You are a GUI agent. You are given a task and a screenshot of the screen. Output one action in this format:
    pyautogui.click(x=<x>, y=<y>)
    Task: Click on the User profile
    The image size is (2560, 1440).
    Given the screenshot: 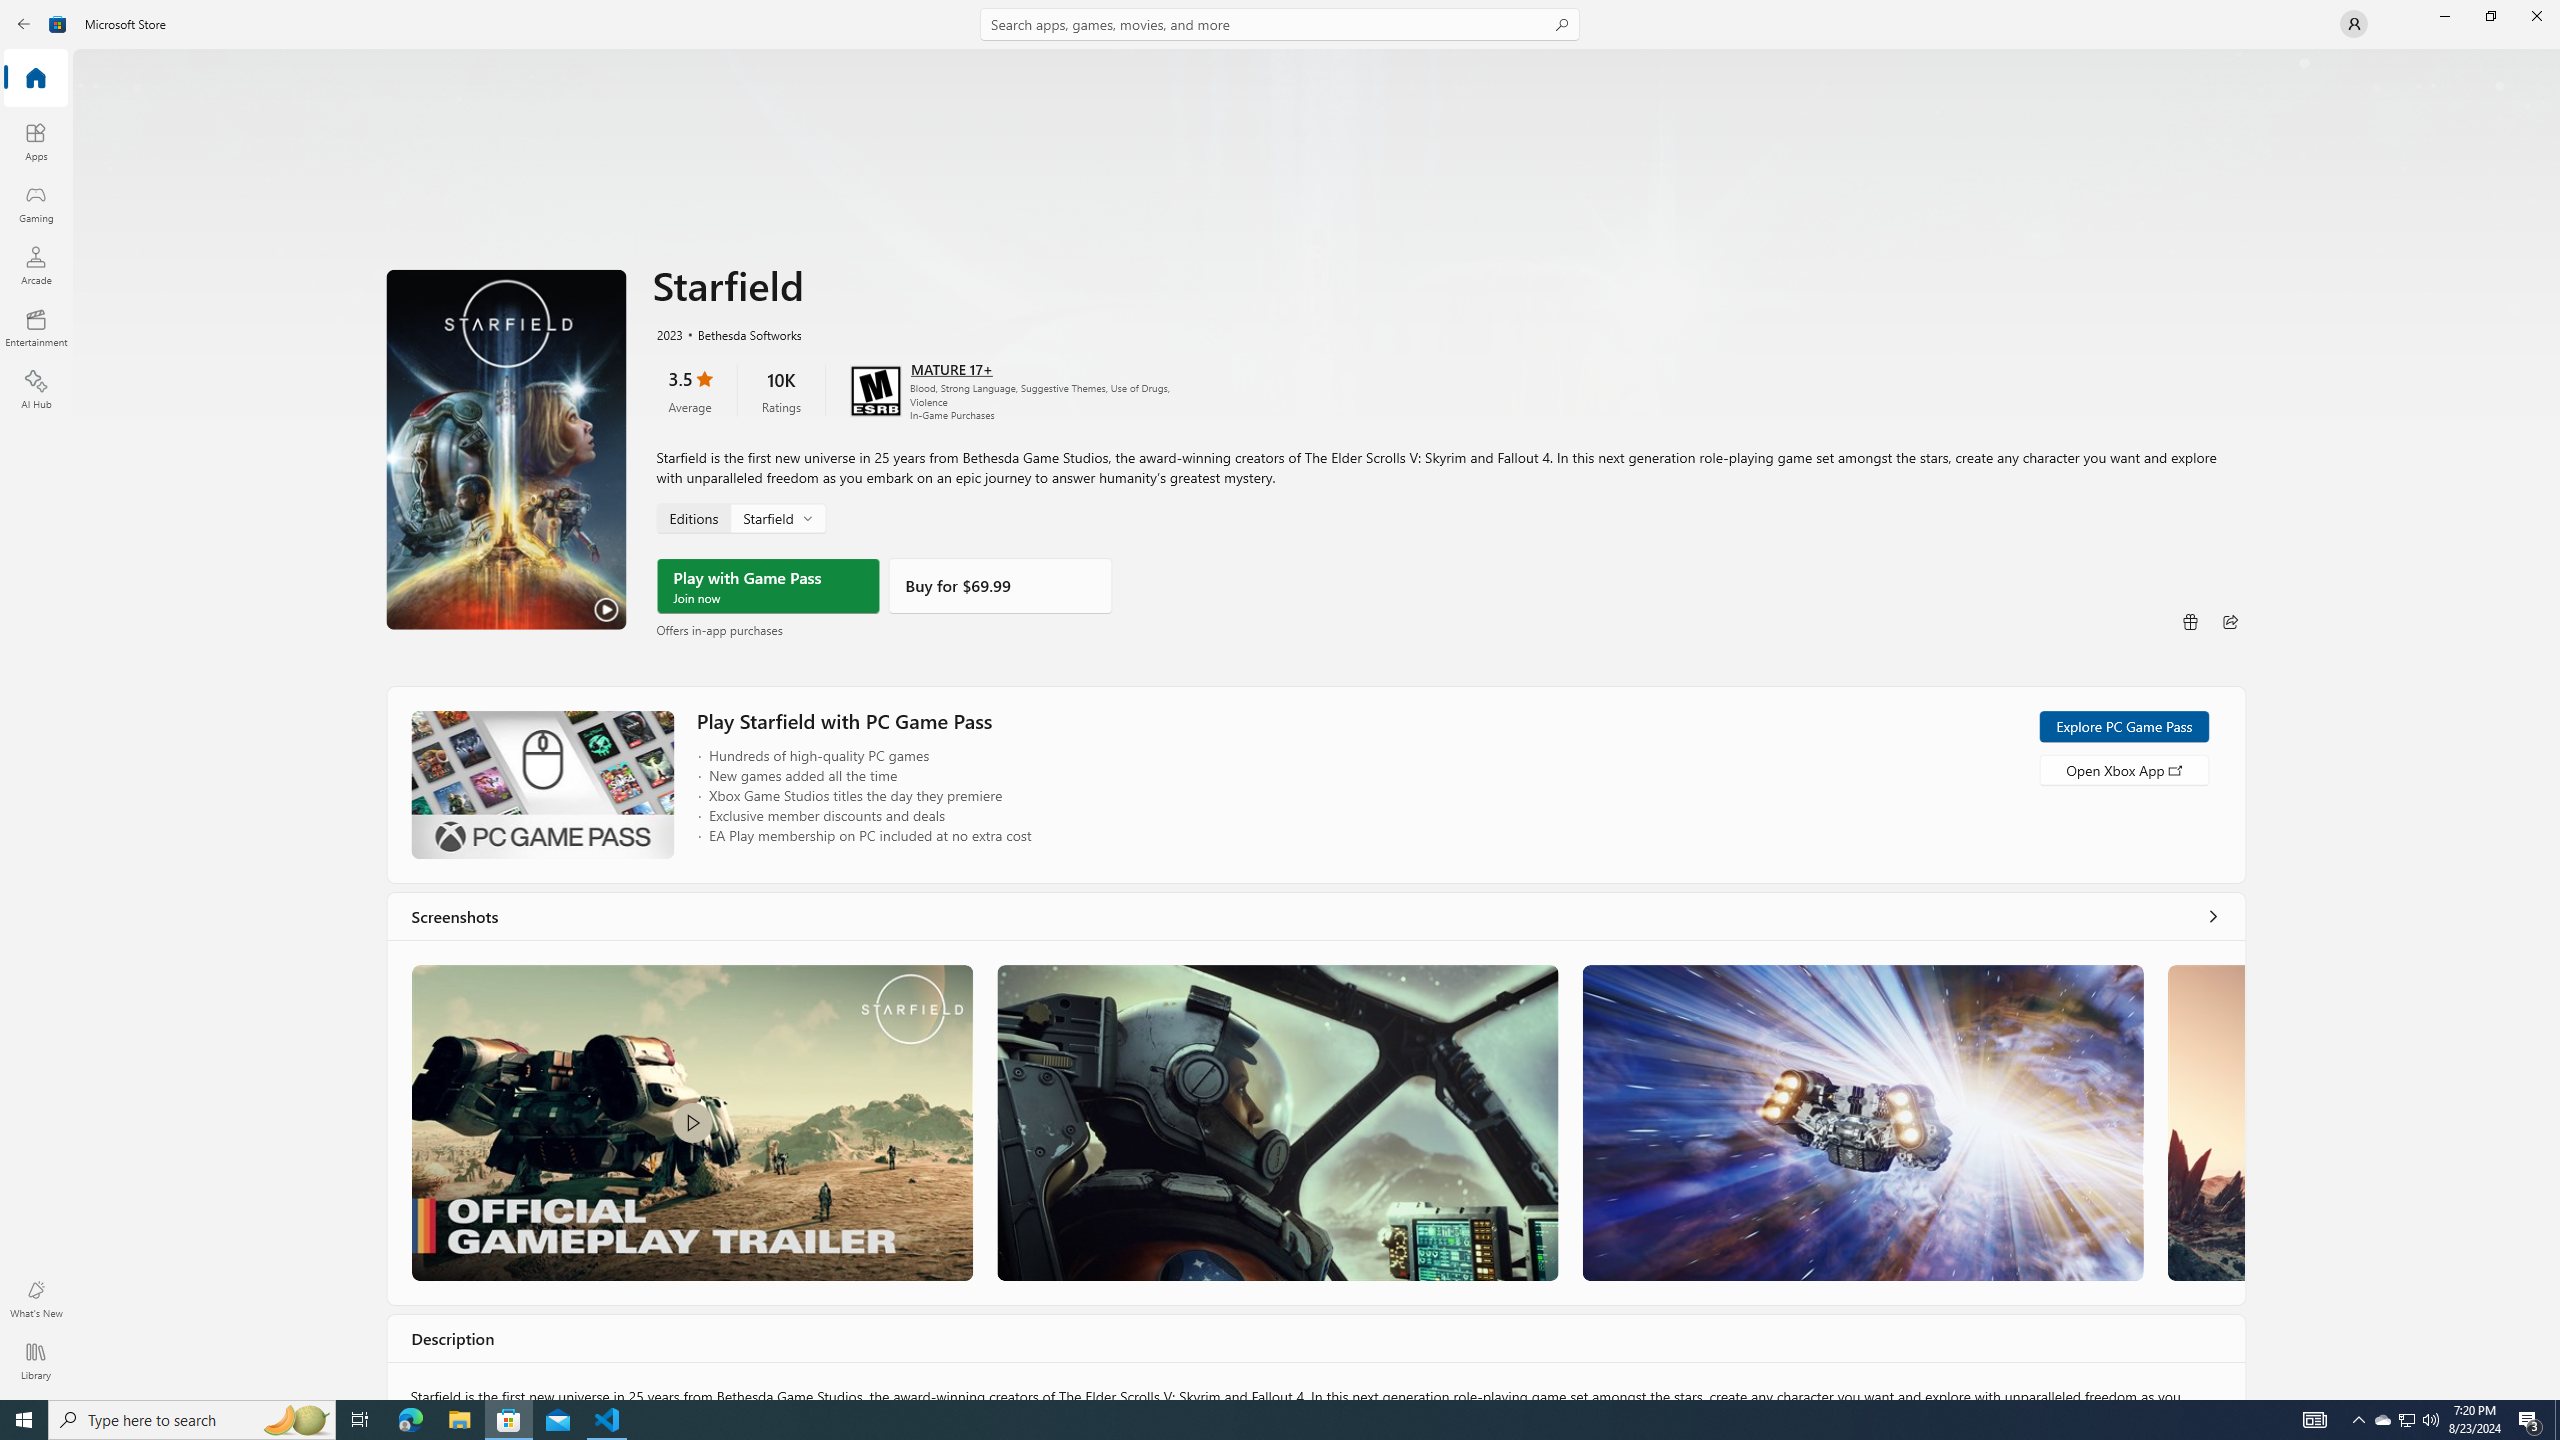 What is the action you would take?
    pyautogui.click(x=2354, y=24)
    